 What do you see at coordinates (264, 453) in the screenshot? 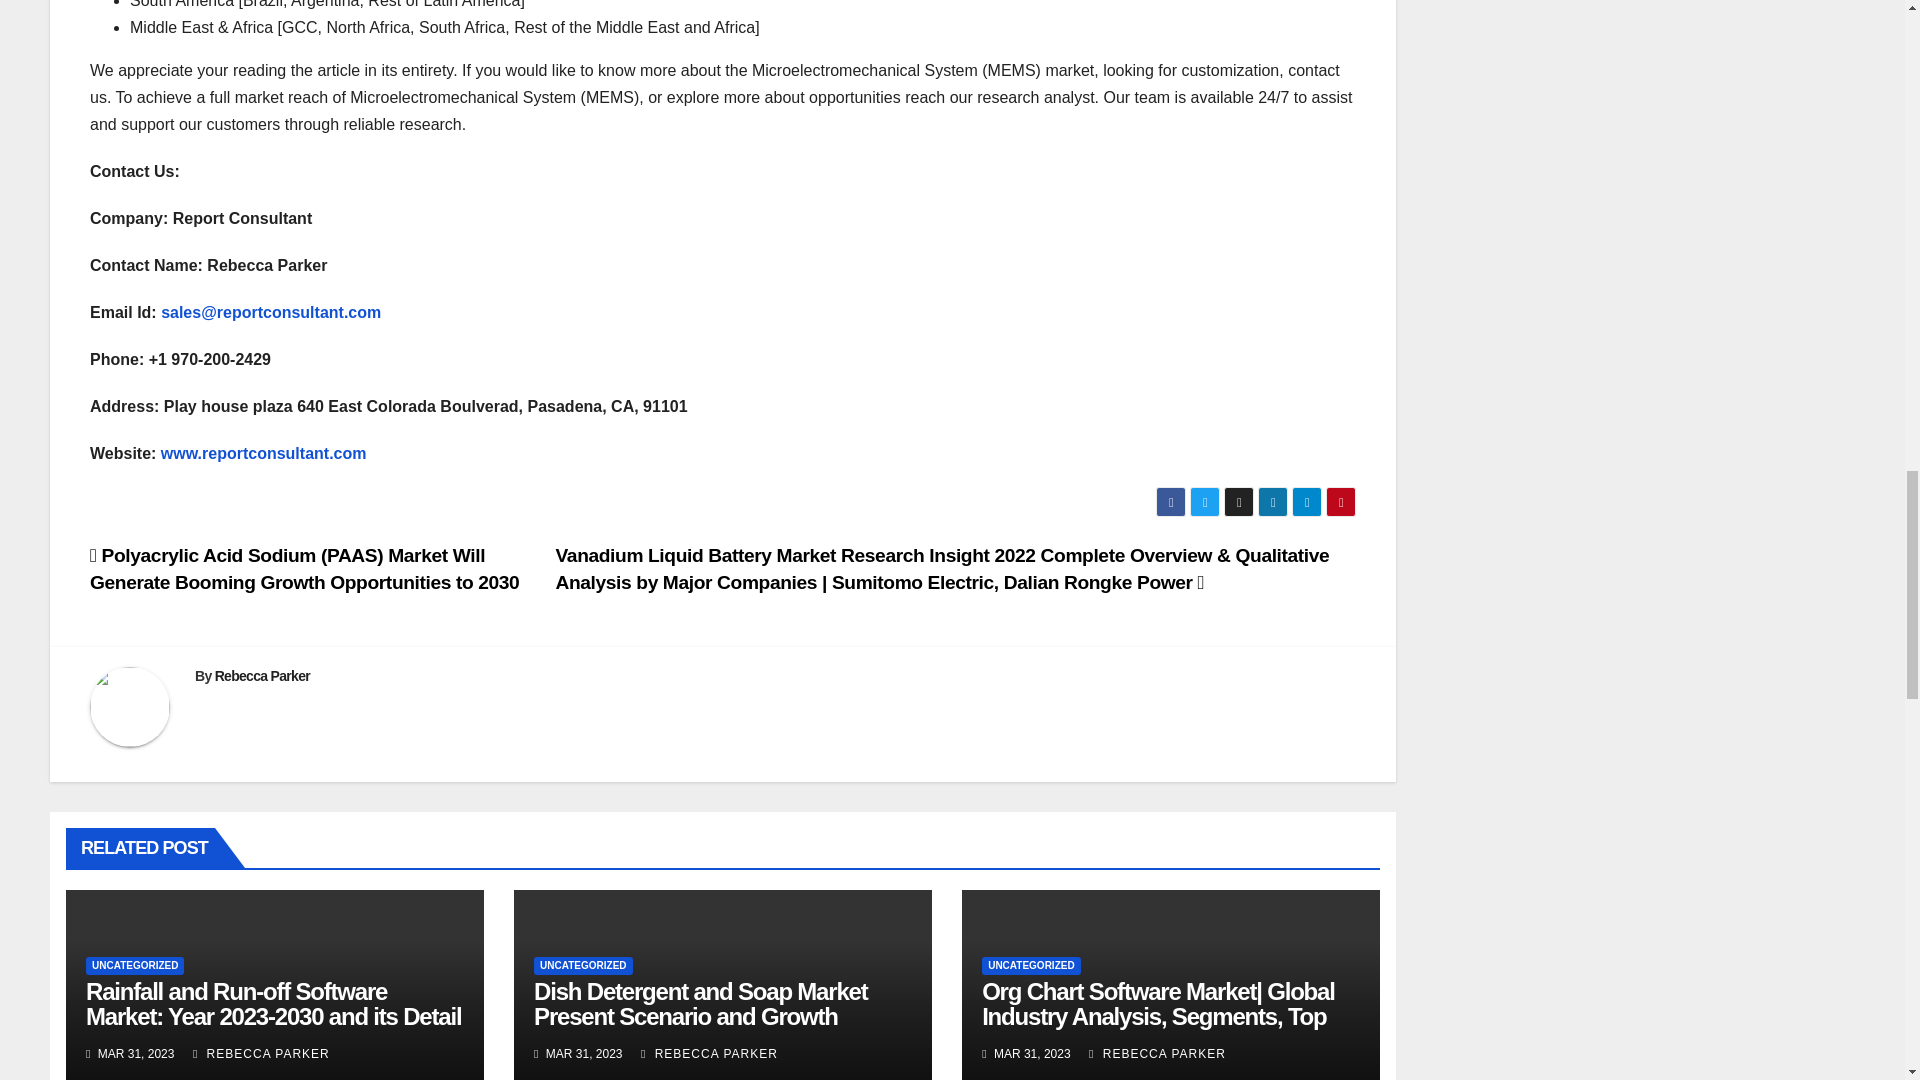
I see `www.reportconsultant.com` at bounding box center [264, 453].